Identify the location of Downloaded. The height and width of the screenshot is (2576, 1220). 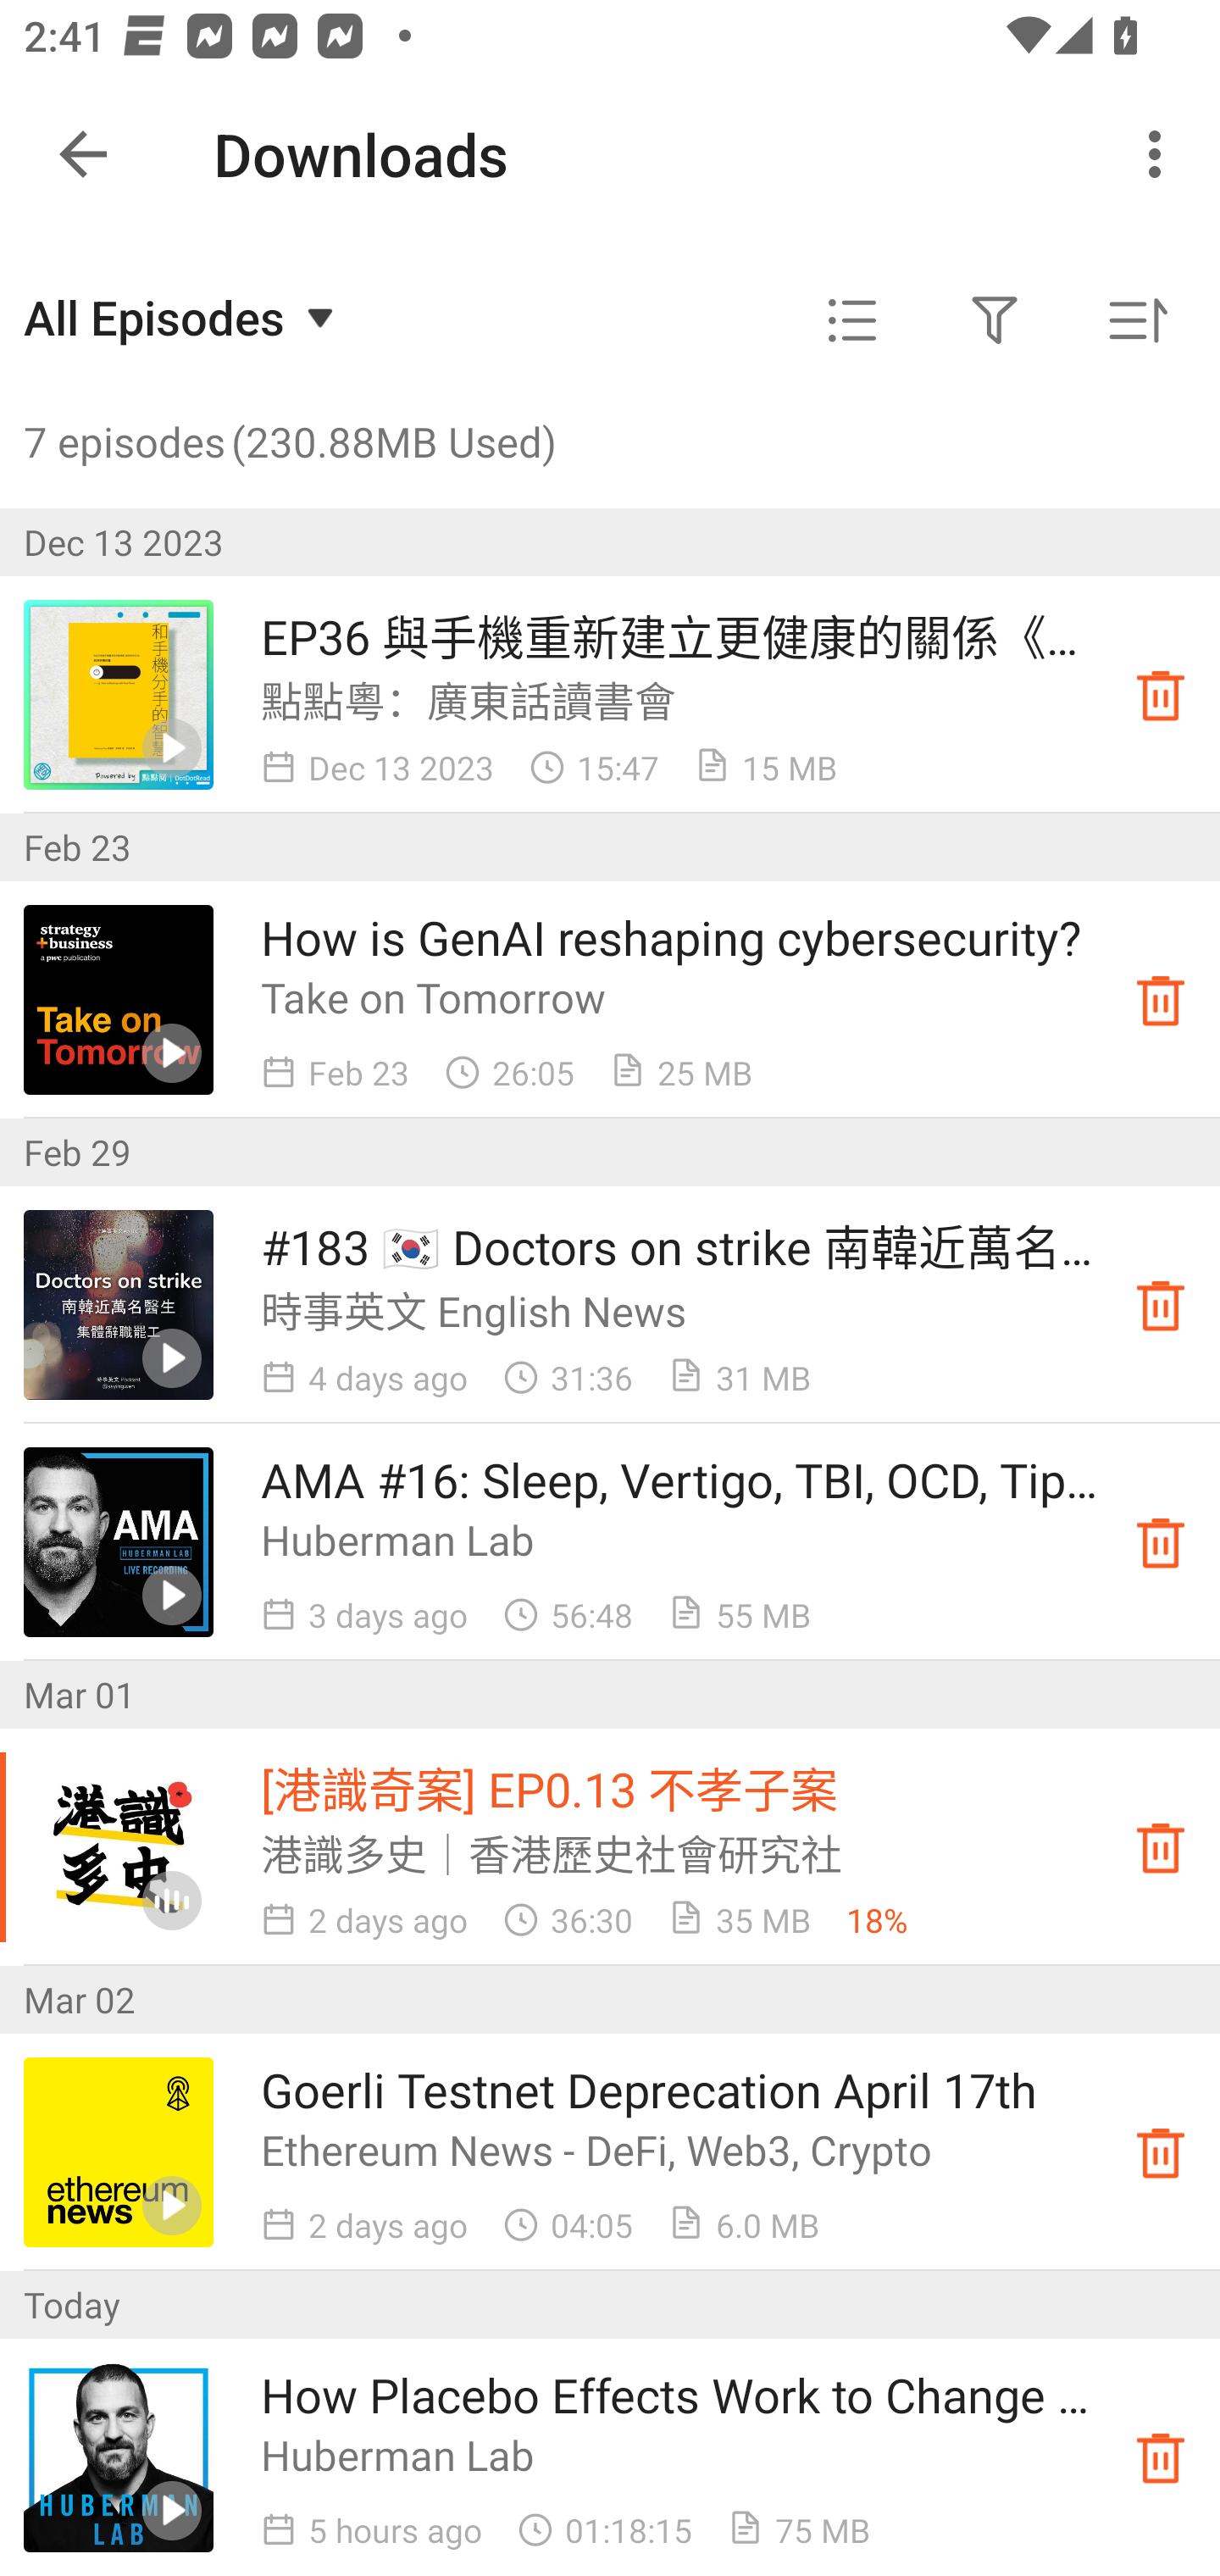
(1161, 695).